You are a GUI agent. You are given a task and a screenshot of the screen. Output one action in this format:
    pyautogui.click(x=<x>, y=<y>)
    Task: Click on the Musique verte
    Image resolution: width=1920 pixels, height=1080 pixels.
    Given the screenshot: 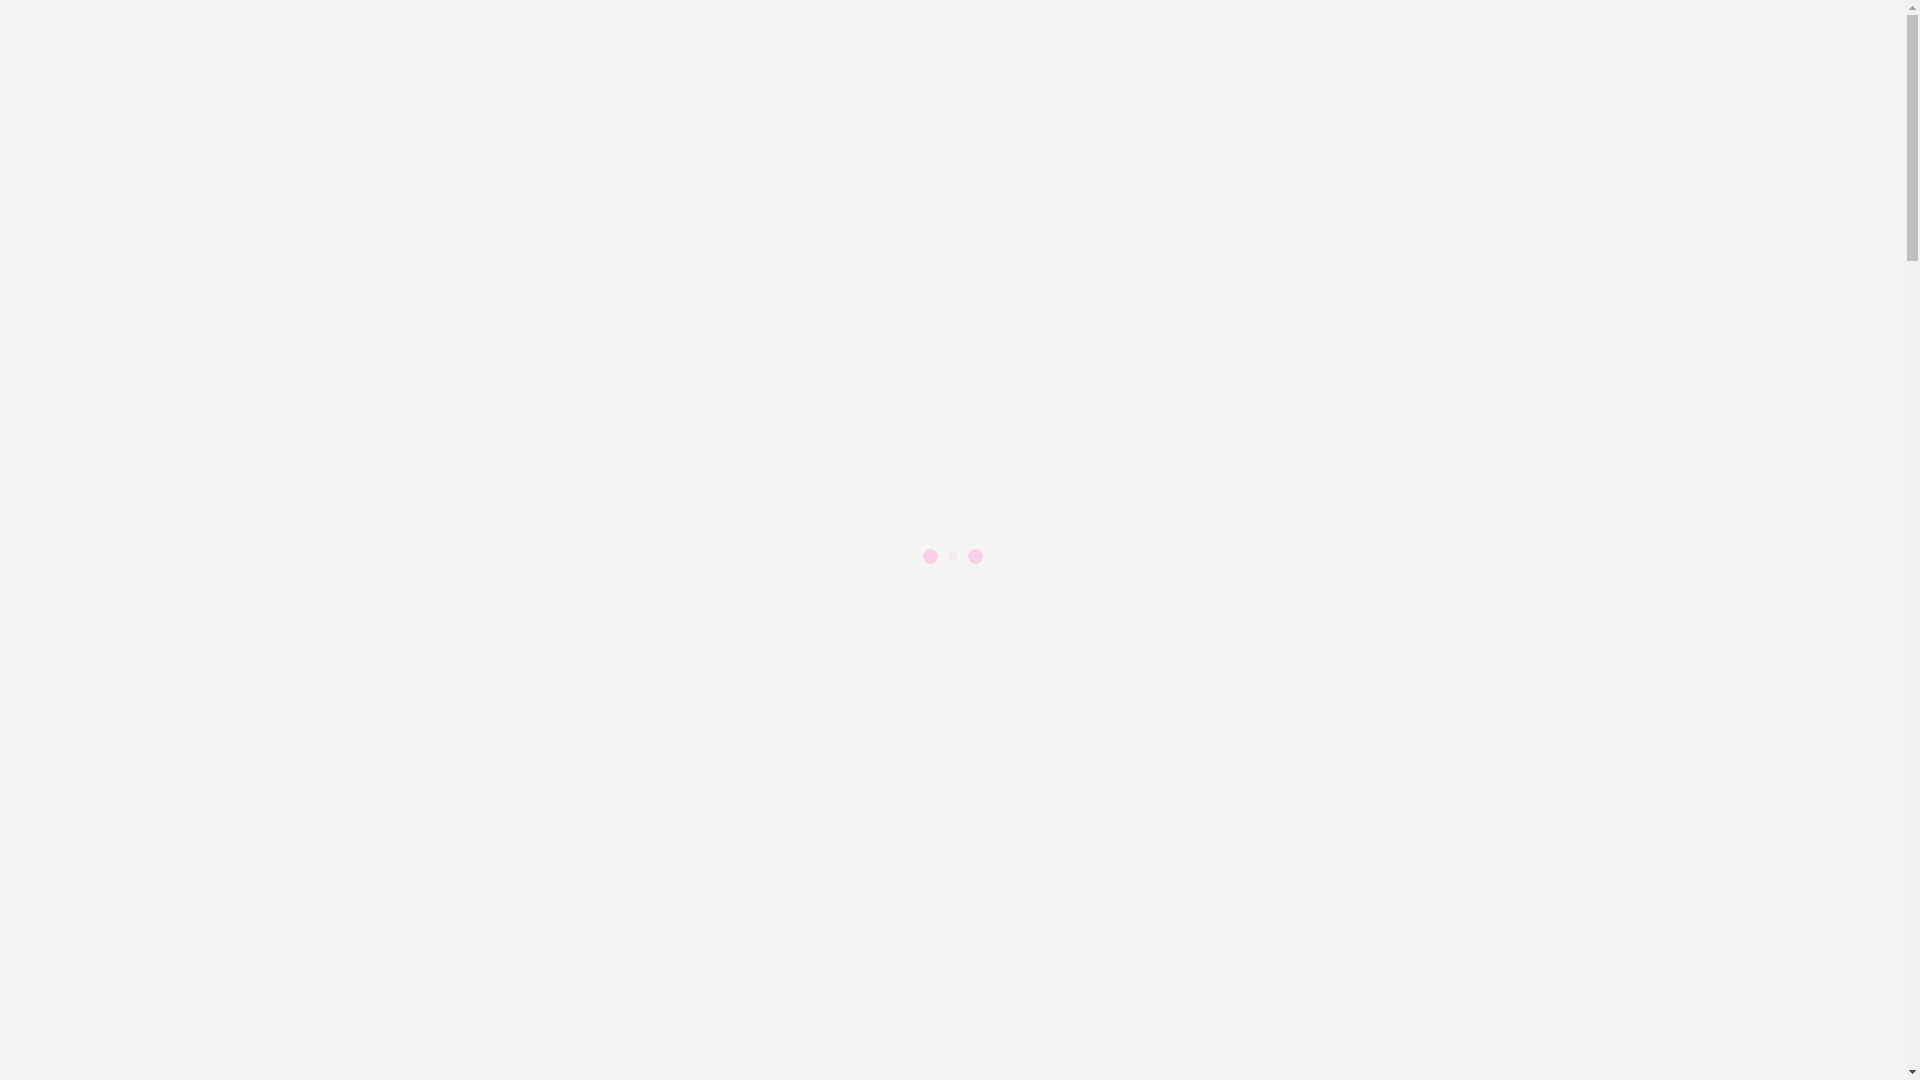 What is the action you would take?
    pyautogui.click(x=174, y=680)
    